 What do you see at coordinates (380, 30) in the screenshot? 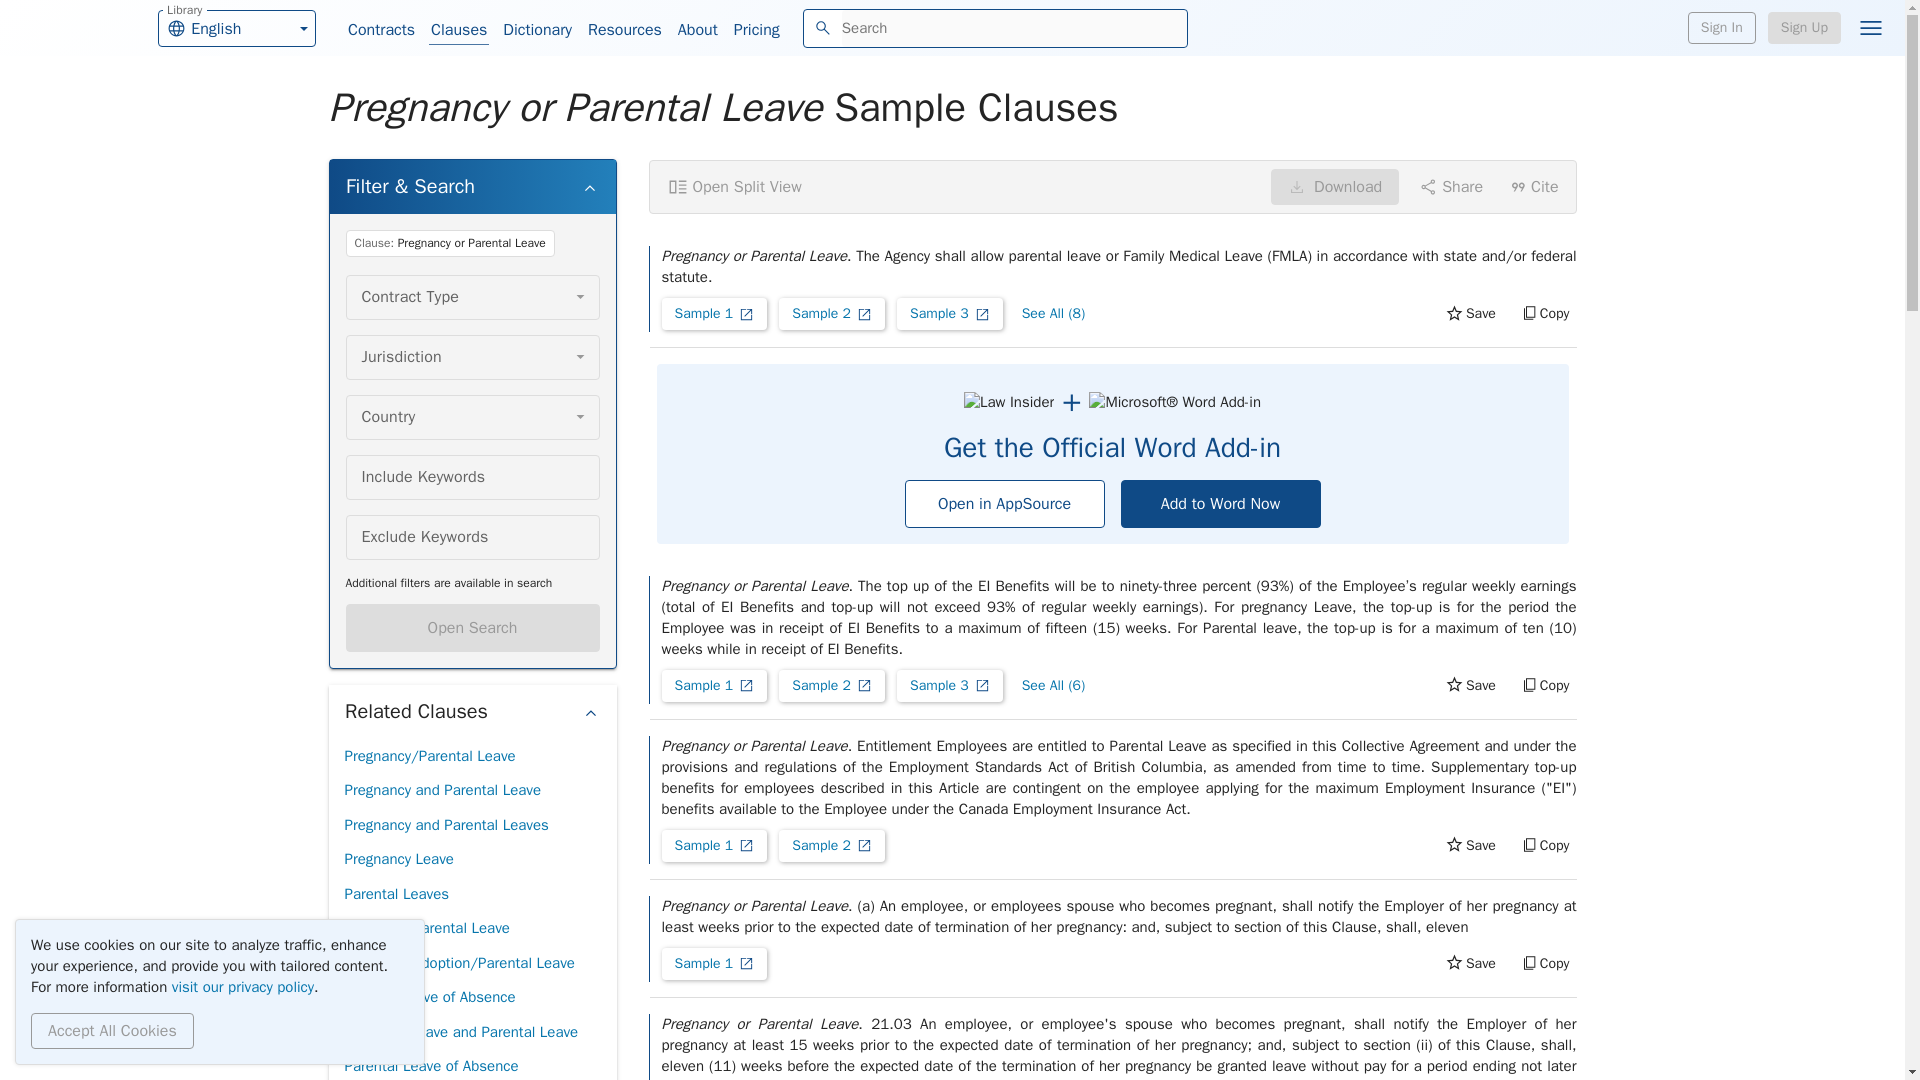
I see `Contracts` at bounding box center [380, 30].